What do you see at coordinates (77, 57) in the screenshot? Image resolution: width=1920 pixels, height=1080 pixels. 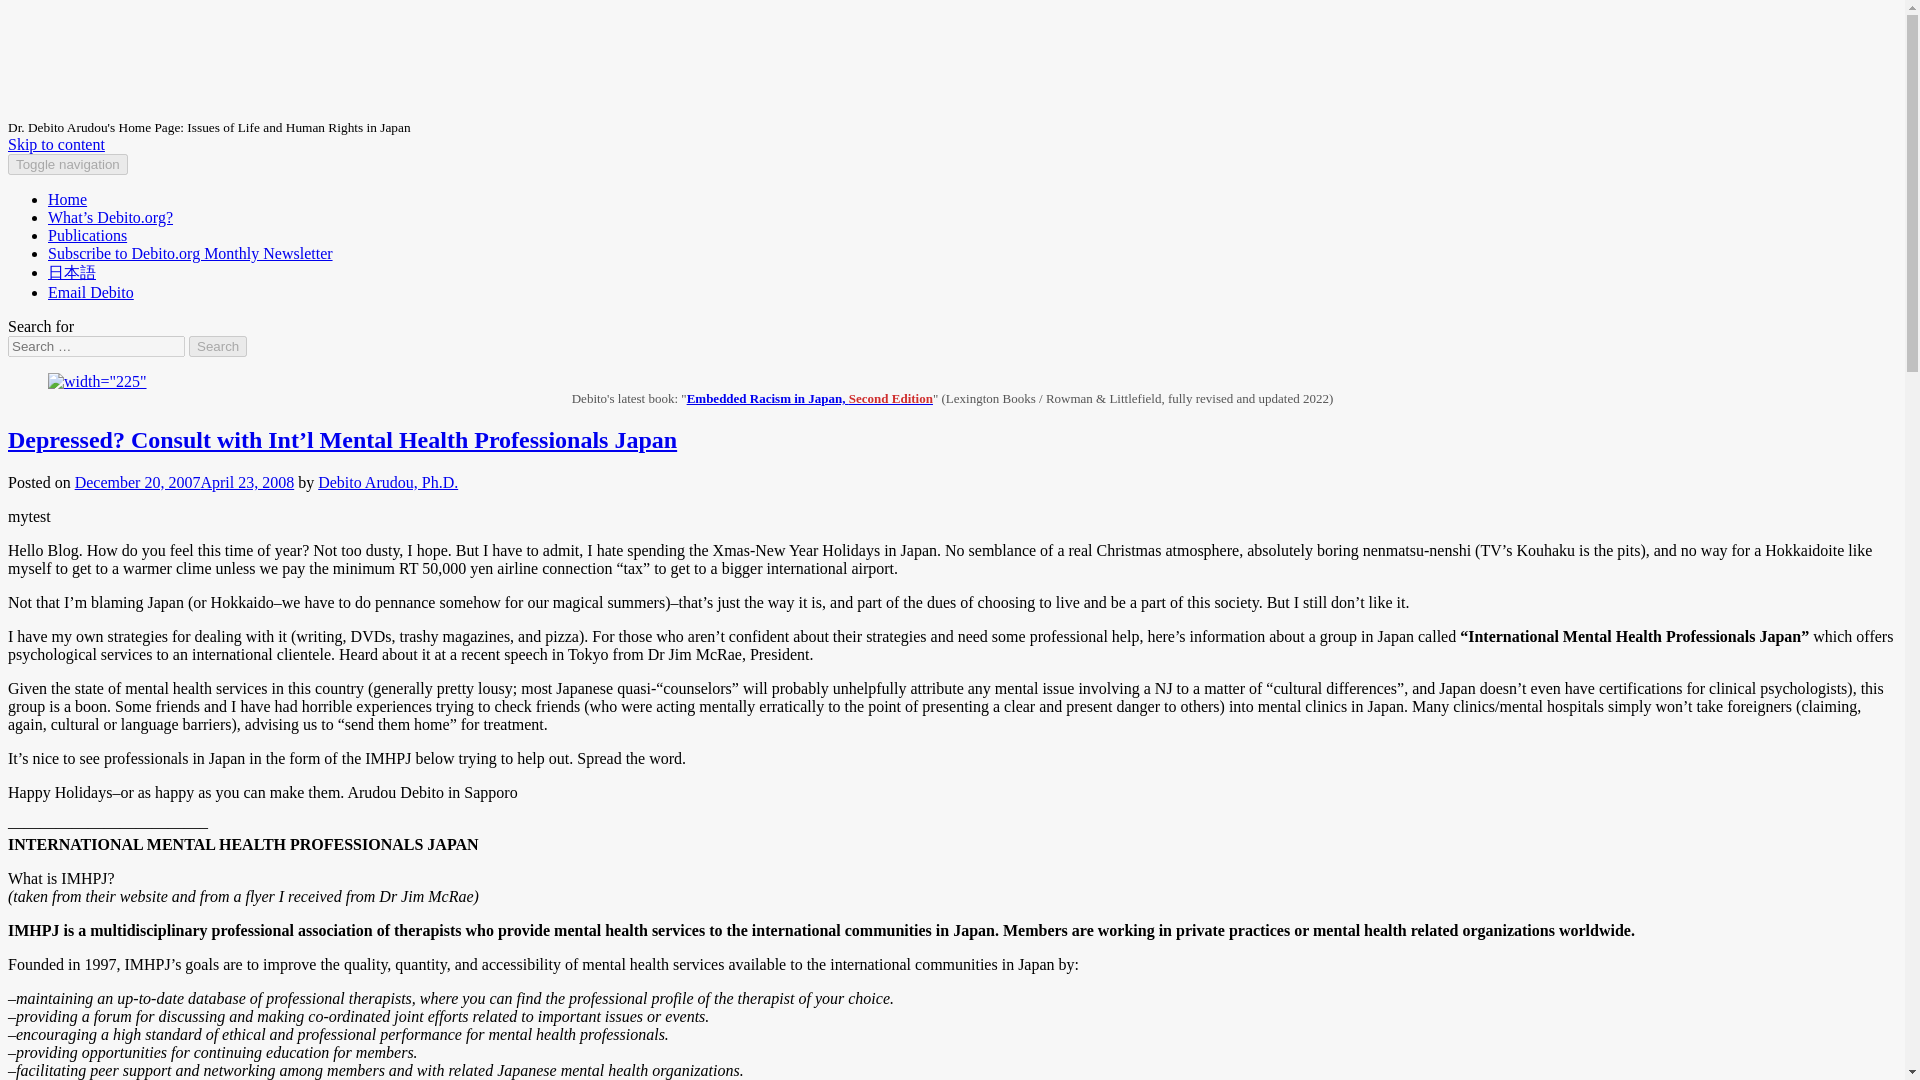 I see `debito.org` at bounding box center [77, 57].